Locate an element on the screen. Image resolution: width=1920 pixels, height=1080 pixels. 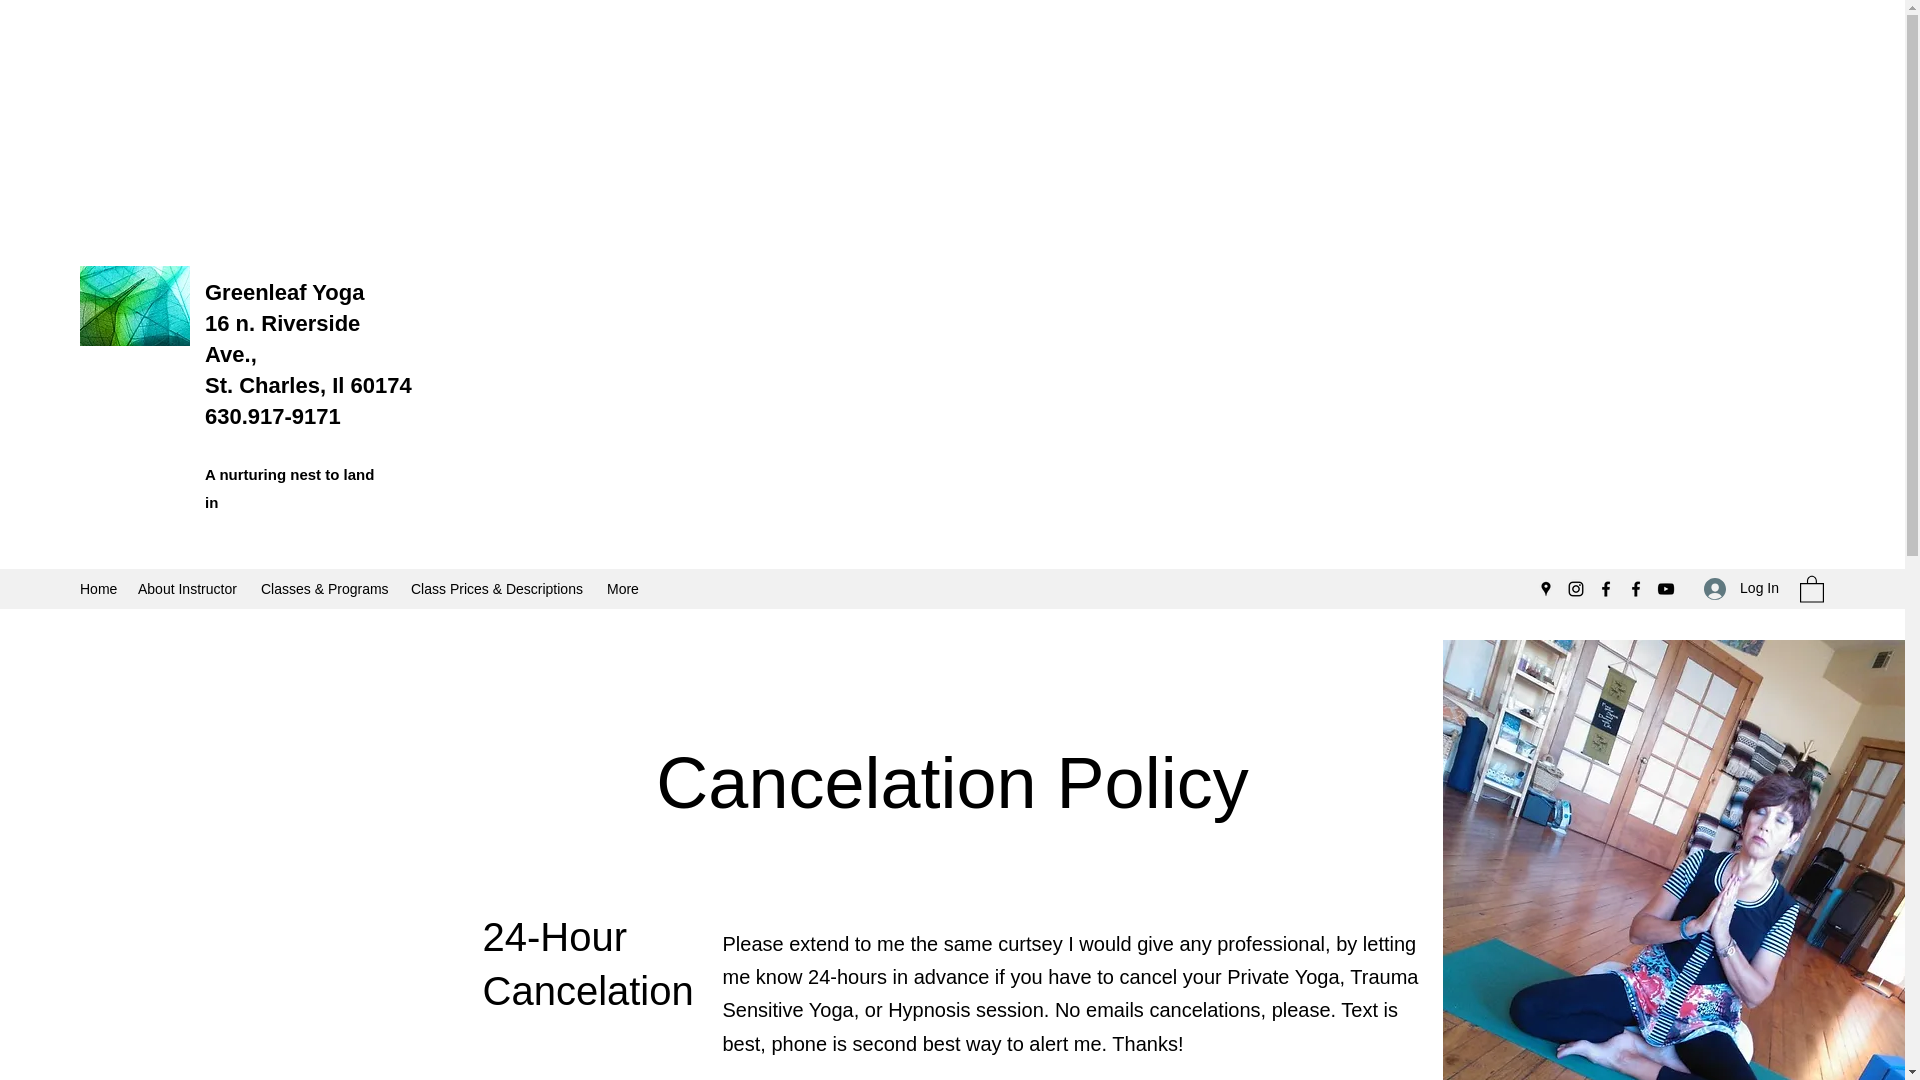
About Instructor is located at coordinates (190, 588).